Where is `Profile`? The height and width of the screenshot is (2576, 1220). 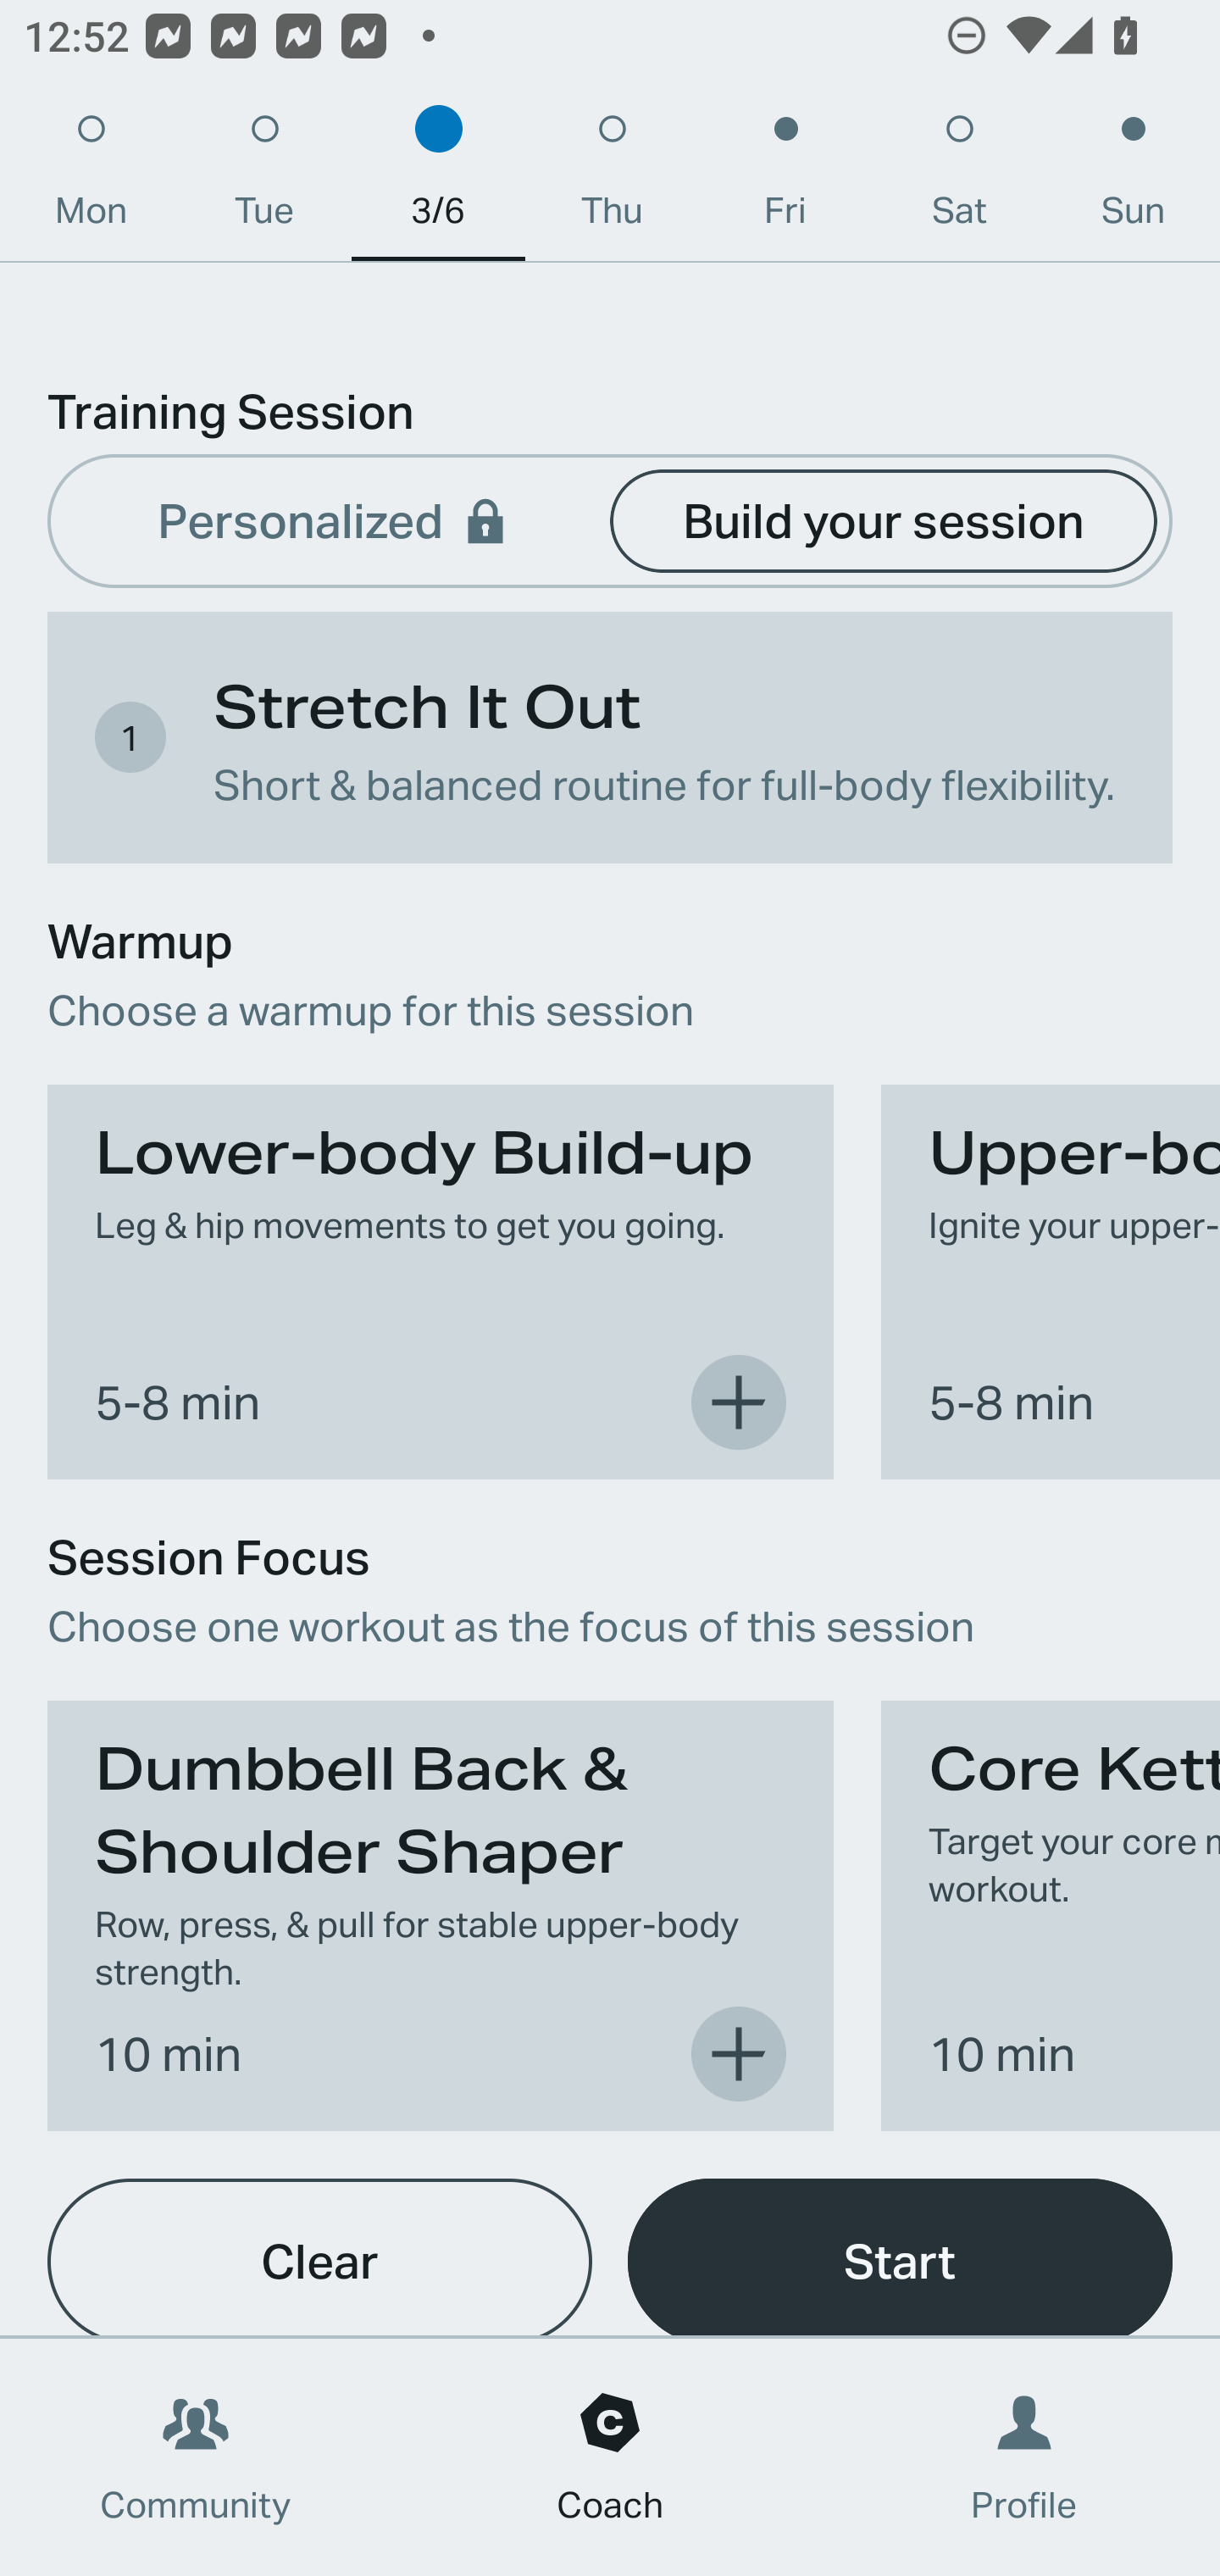 Profile is located at coordinates (1025, 2457).